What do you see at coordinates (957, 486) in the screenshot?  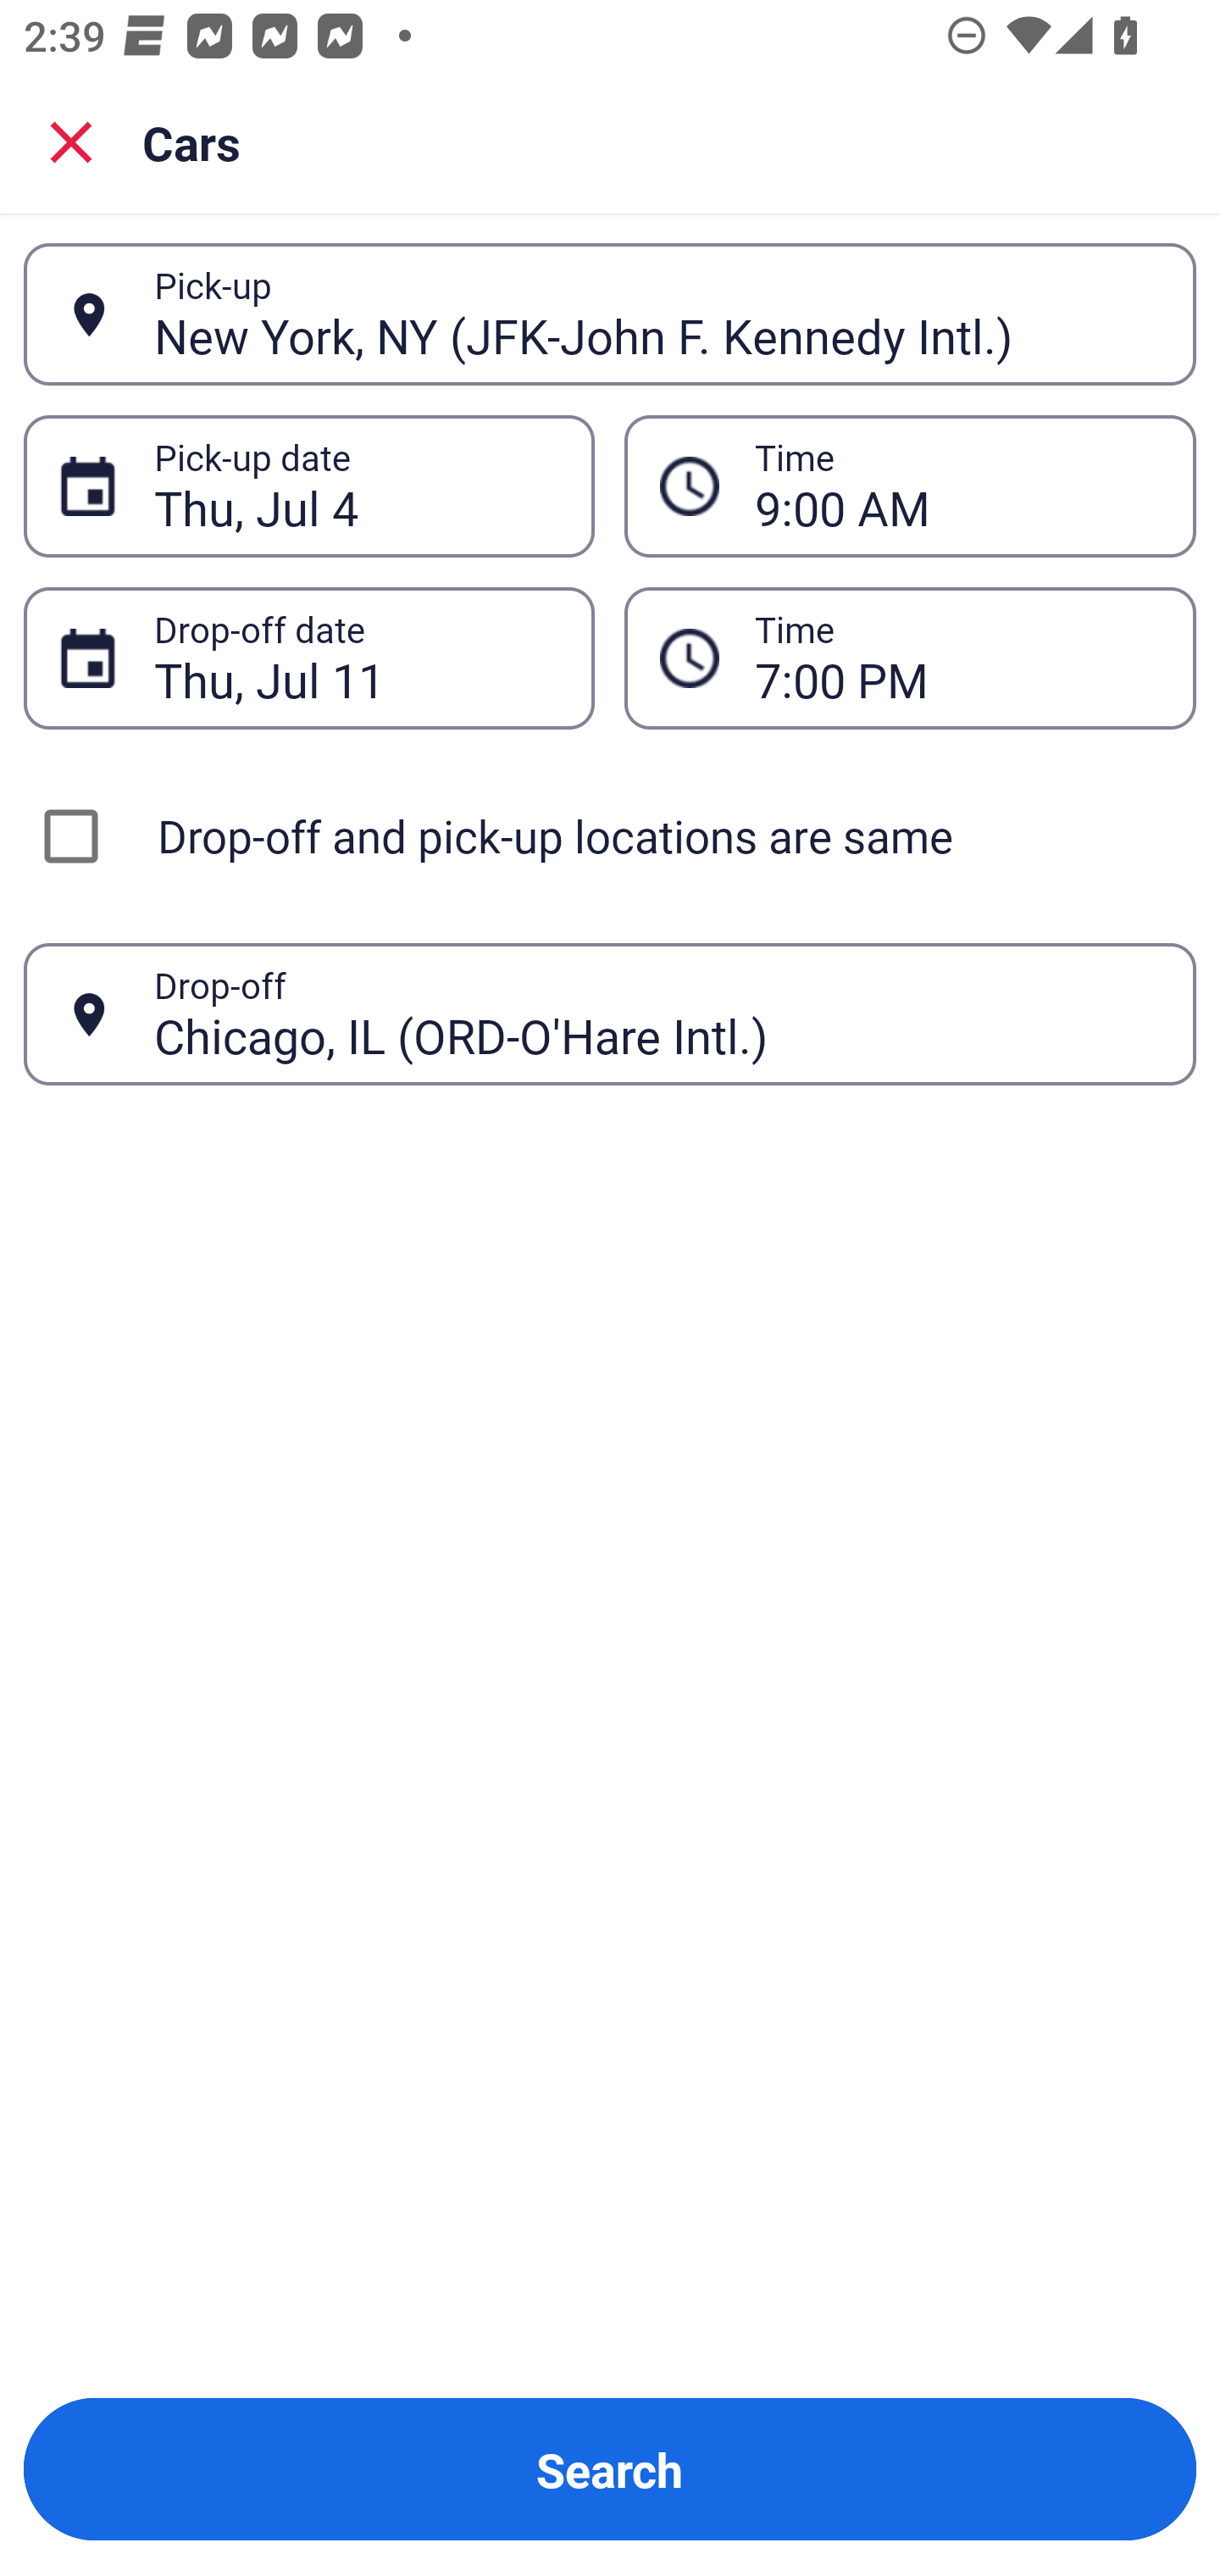 I see `9:00 AM` at bounding box center [957, 486].